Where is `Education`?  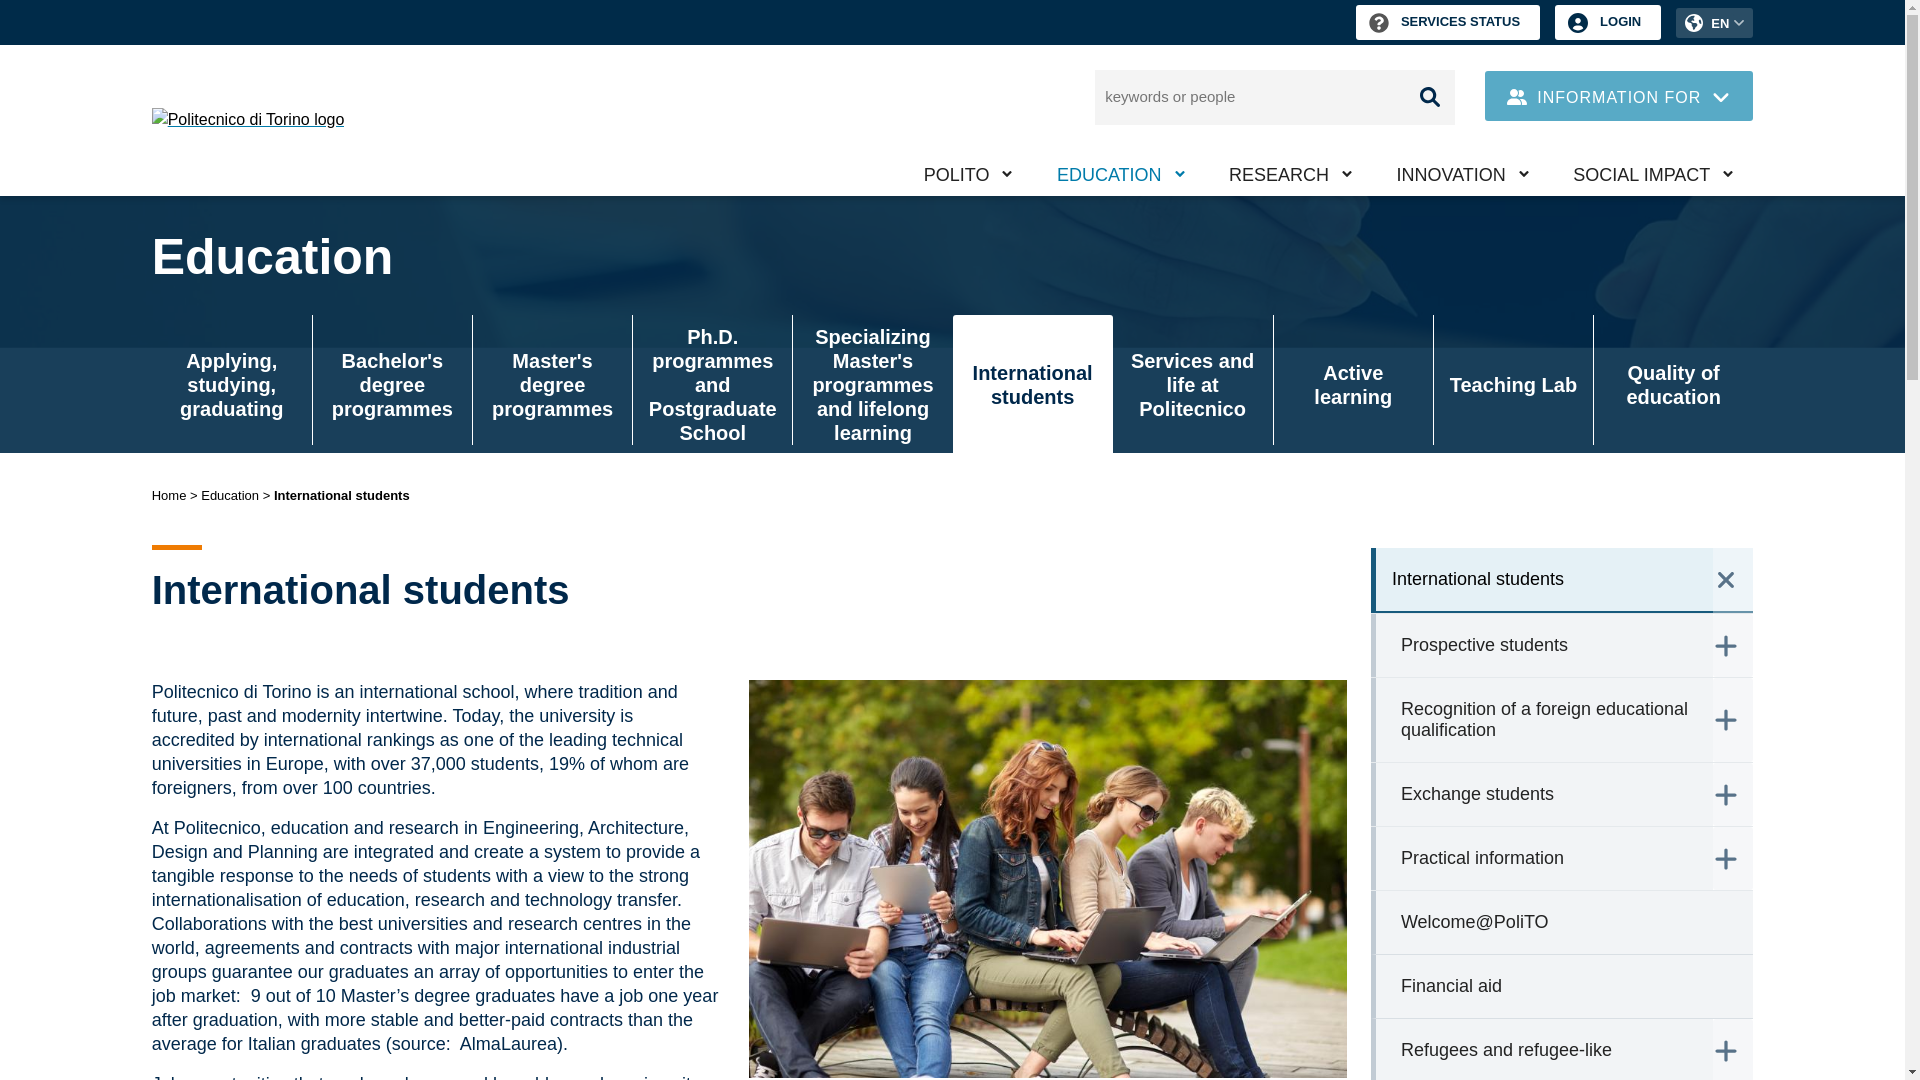
Education is located at coordinates (1120, 174).